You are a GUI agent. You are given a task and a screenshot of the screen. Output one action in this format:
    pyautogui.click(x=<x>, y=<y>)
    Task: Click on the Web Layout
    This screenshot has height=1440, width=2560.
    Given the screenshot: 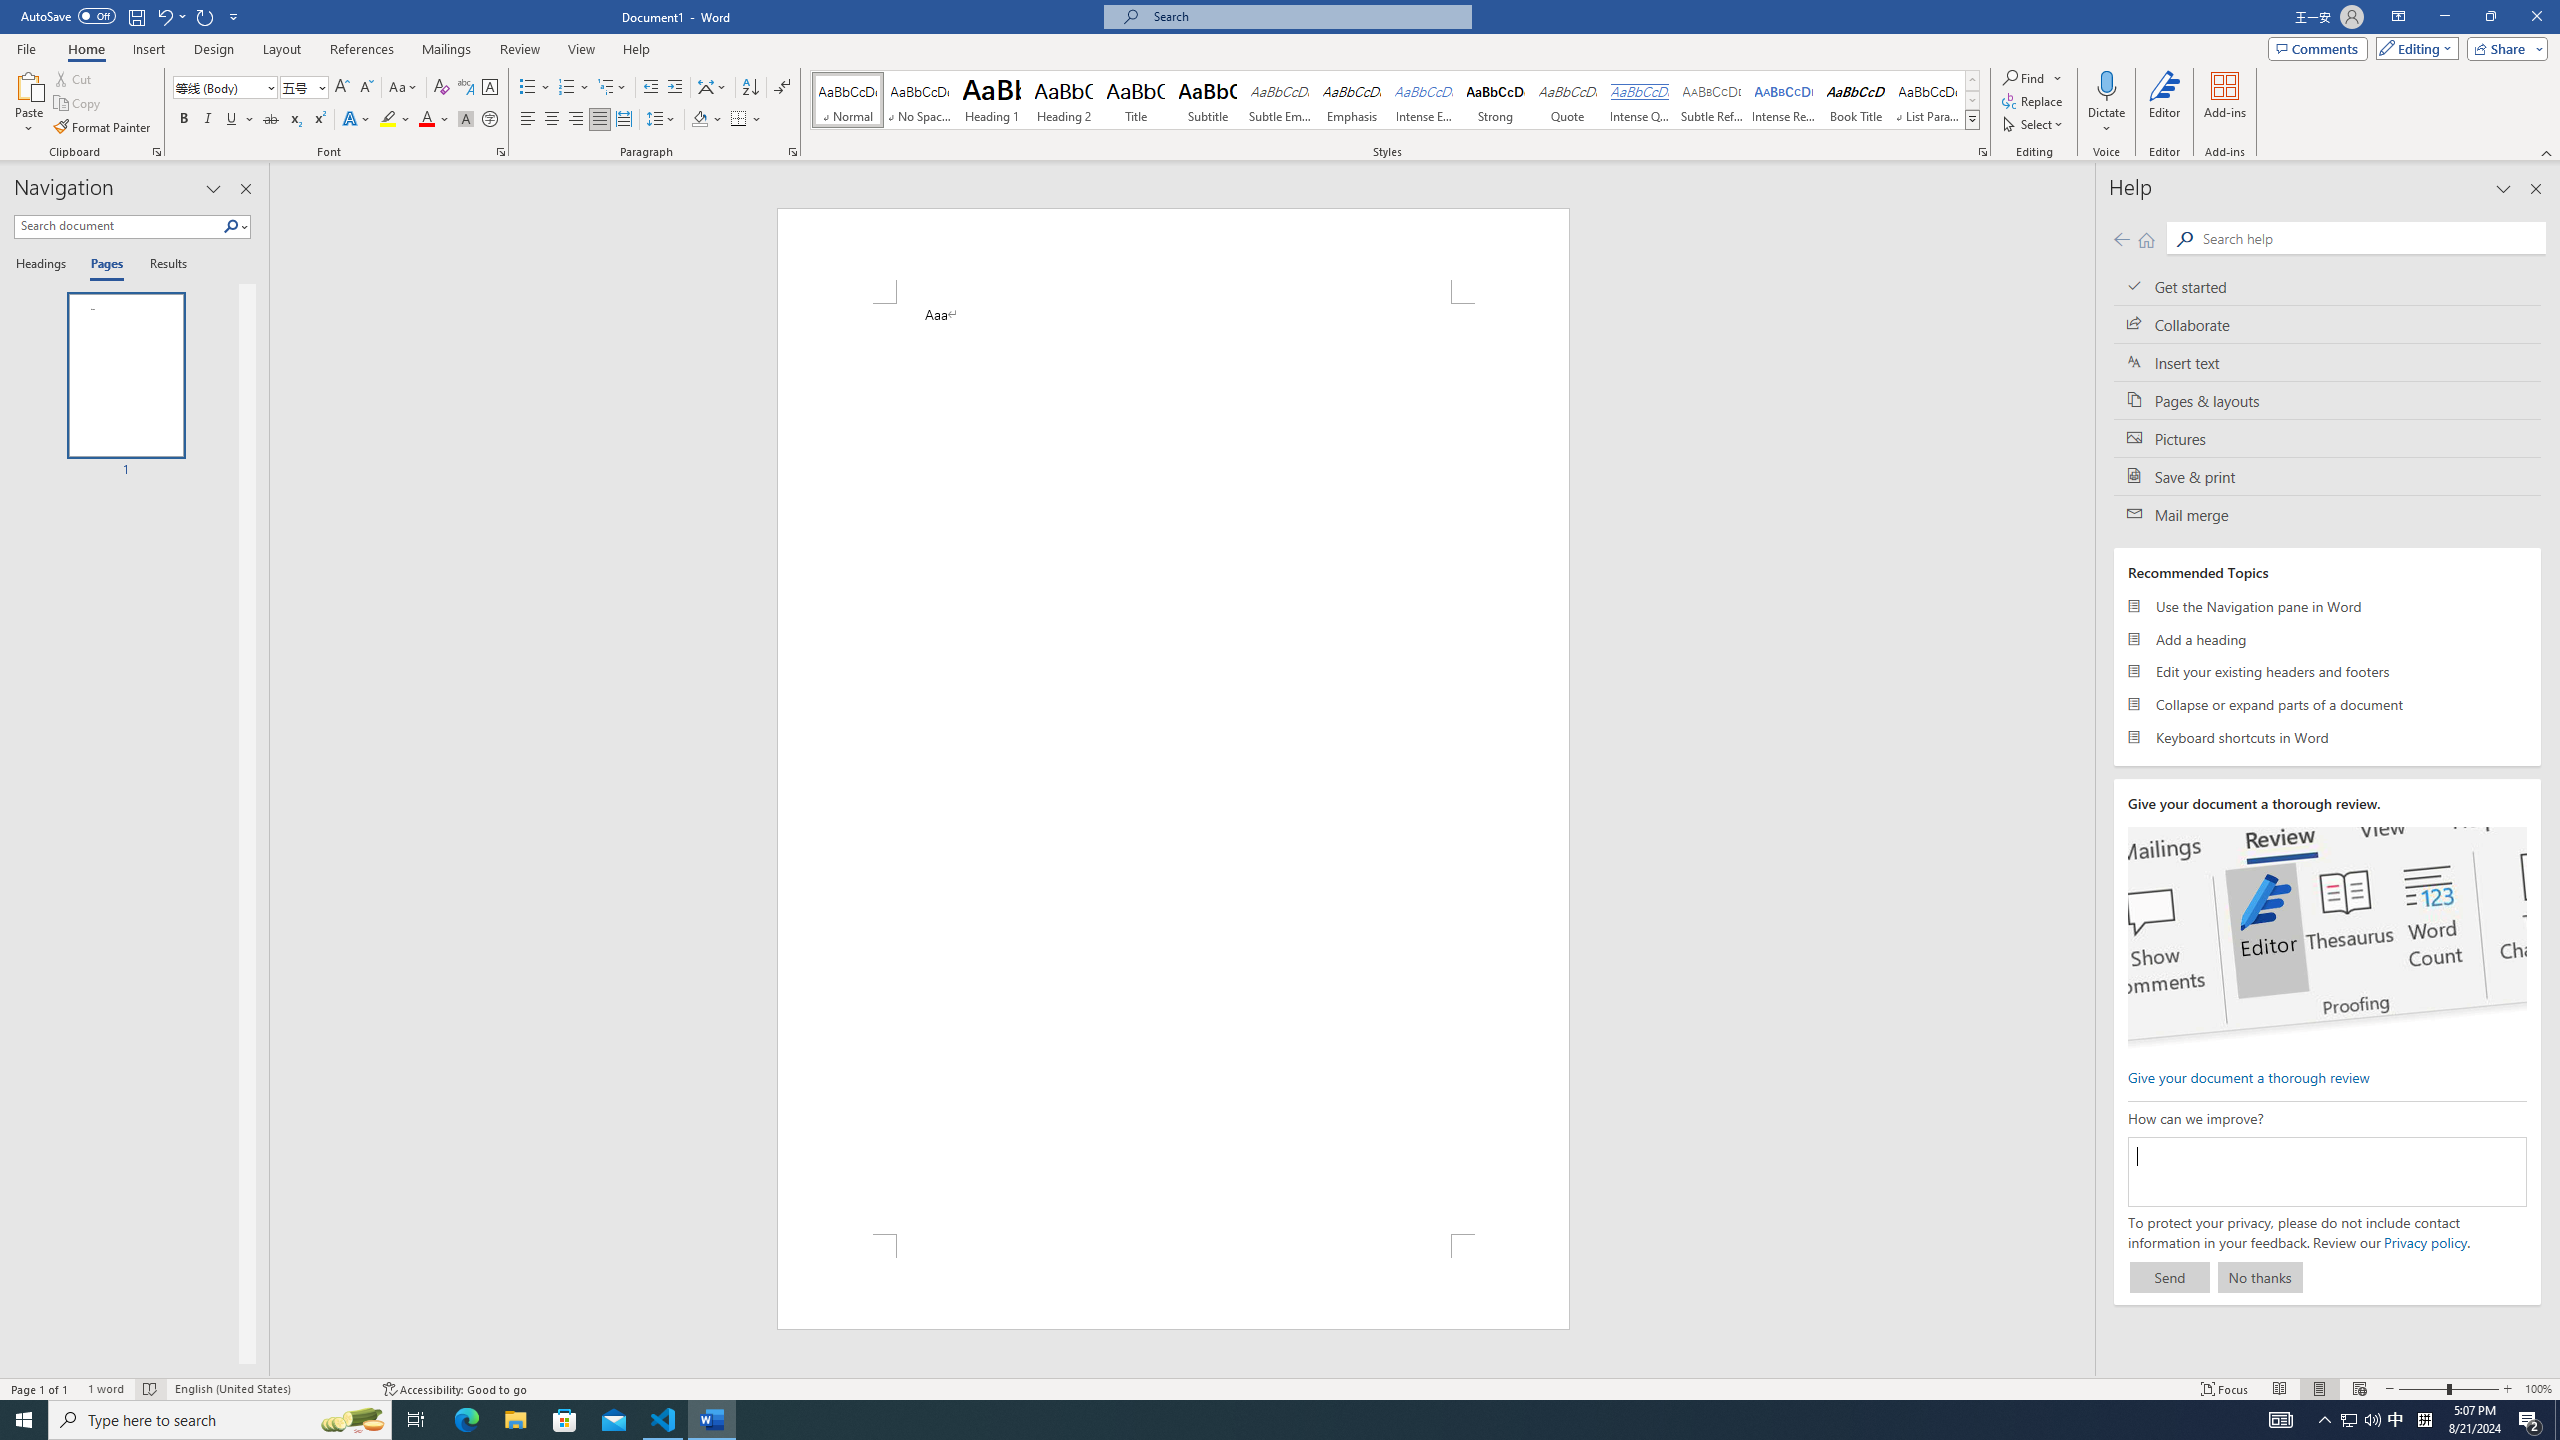 What is the action you would take?
    pyautogui.click(x=2360, y=1389)
    